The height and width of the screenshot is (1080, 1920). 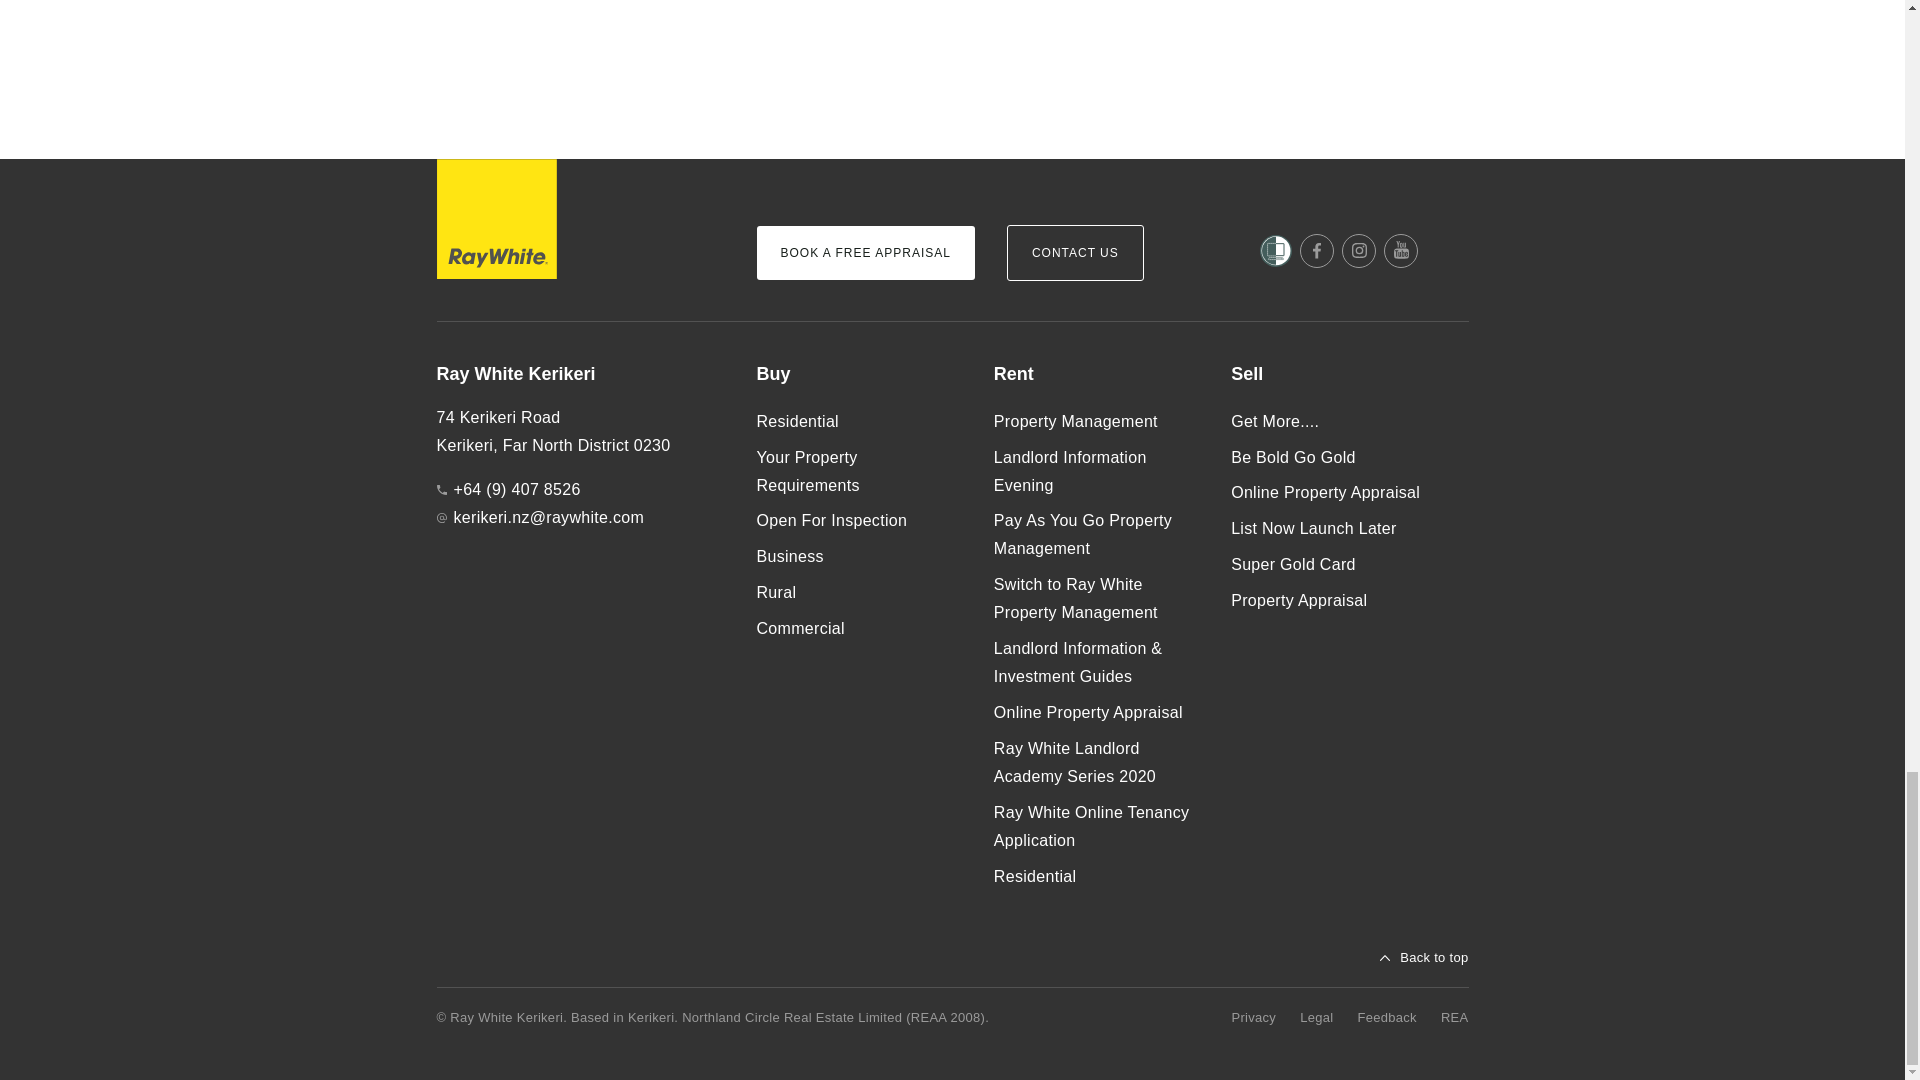 I want to click on BOOK A FREE APPRAISAL, so click(x=864, y=252).